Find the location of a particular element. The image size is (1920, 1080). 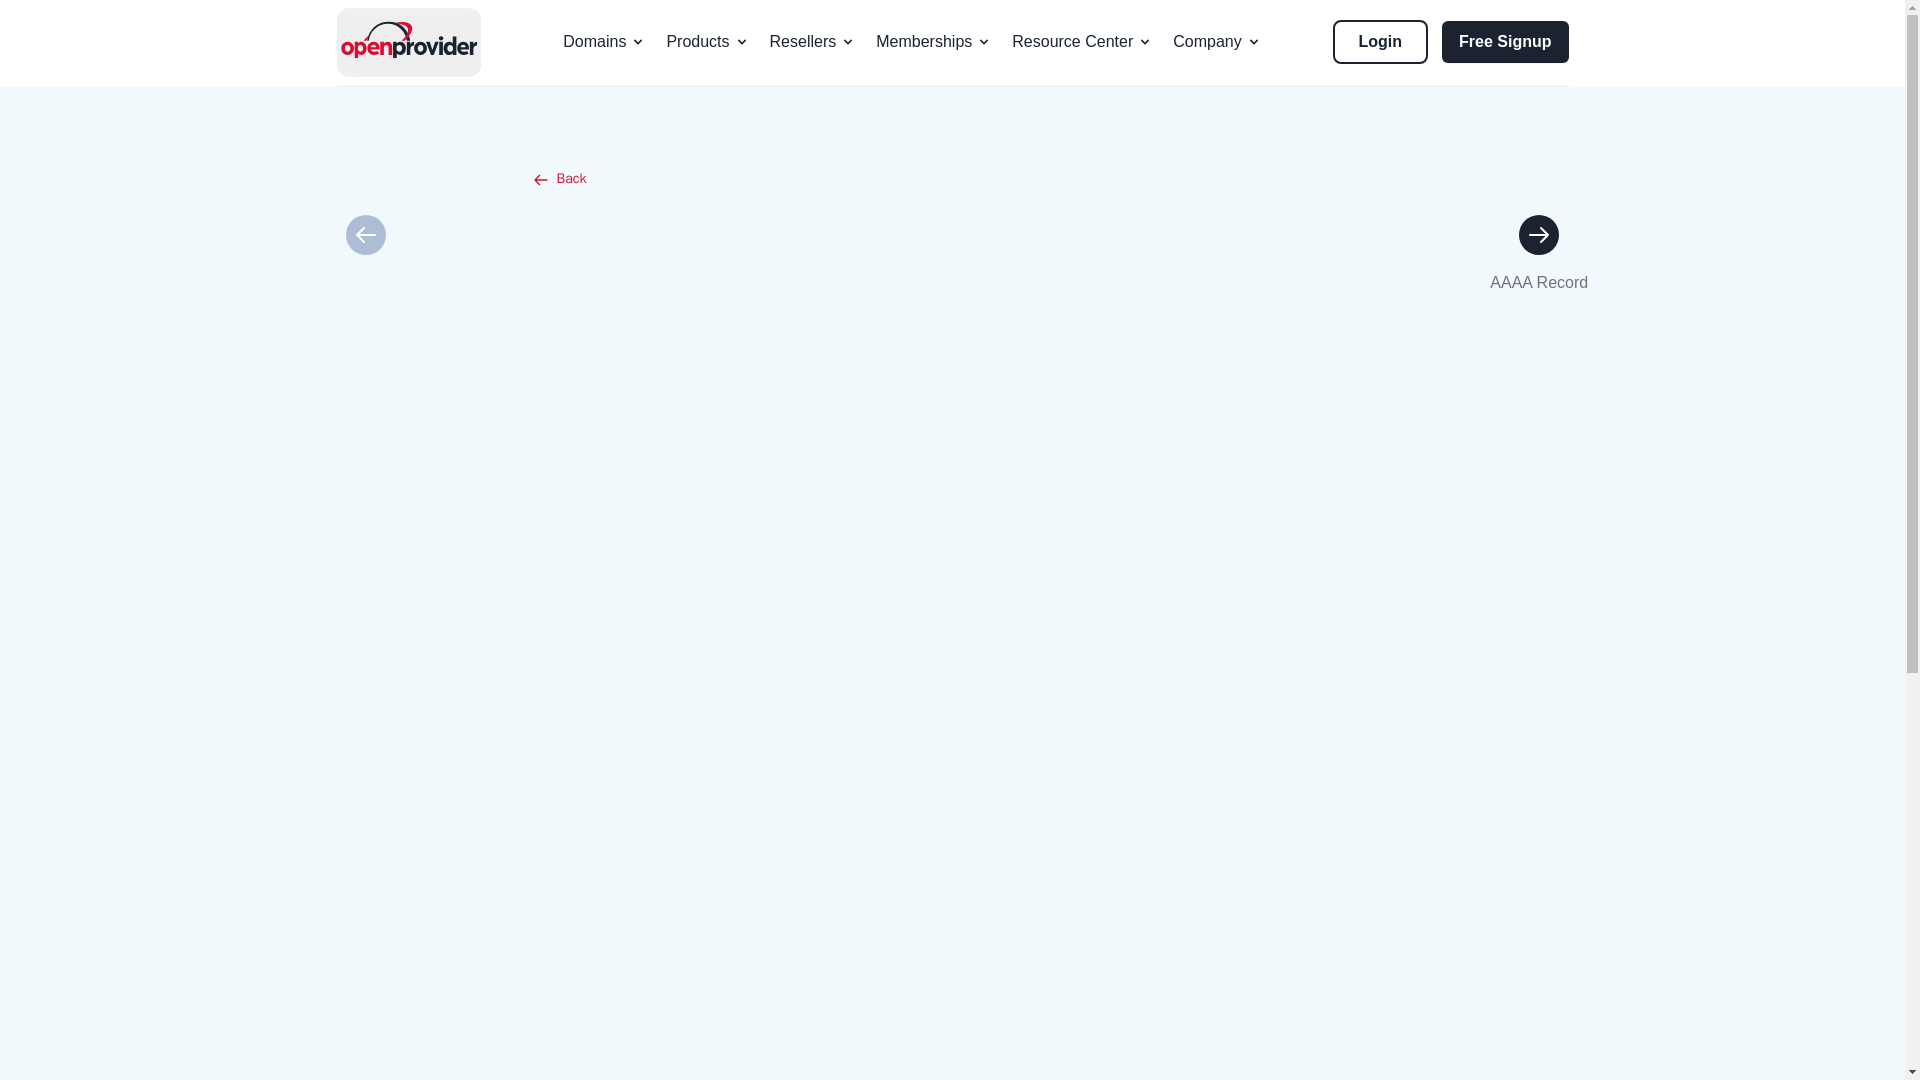

Back is located at coordinates (952, 154).